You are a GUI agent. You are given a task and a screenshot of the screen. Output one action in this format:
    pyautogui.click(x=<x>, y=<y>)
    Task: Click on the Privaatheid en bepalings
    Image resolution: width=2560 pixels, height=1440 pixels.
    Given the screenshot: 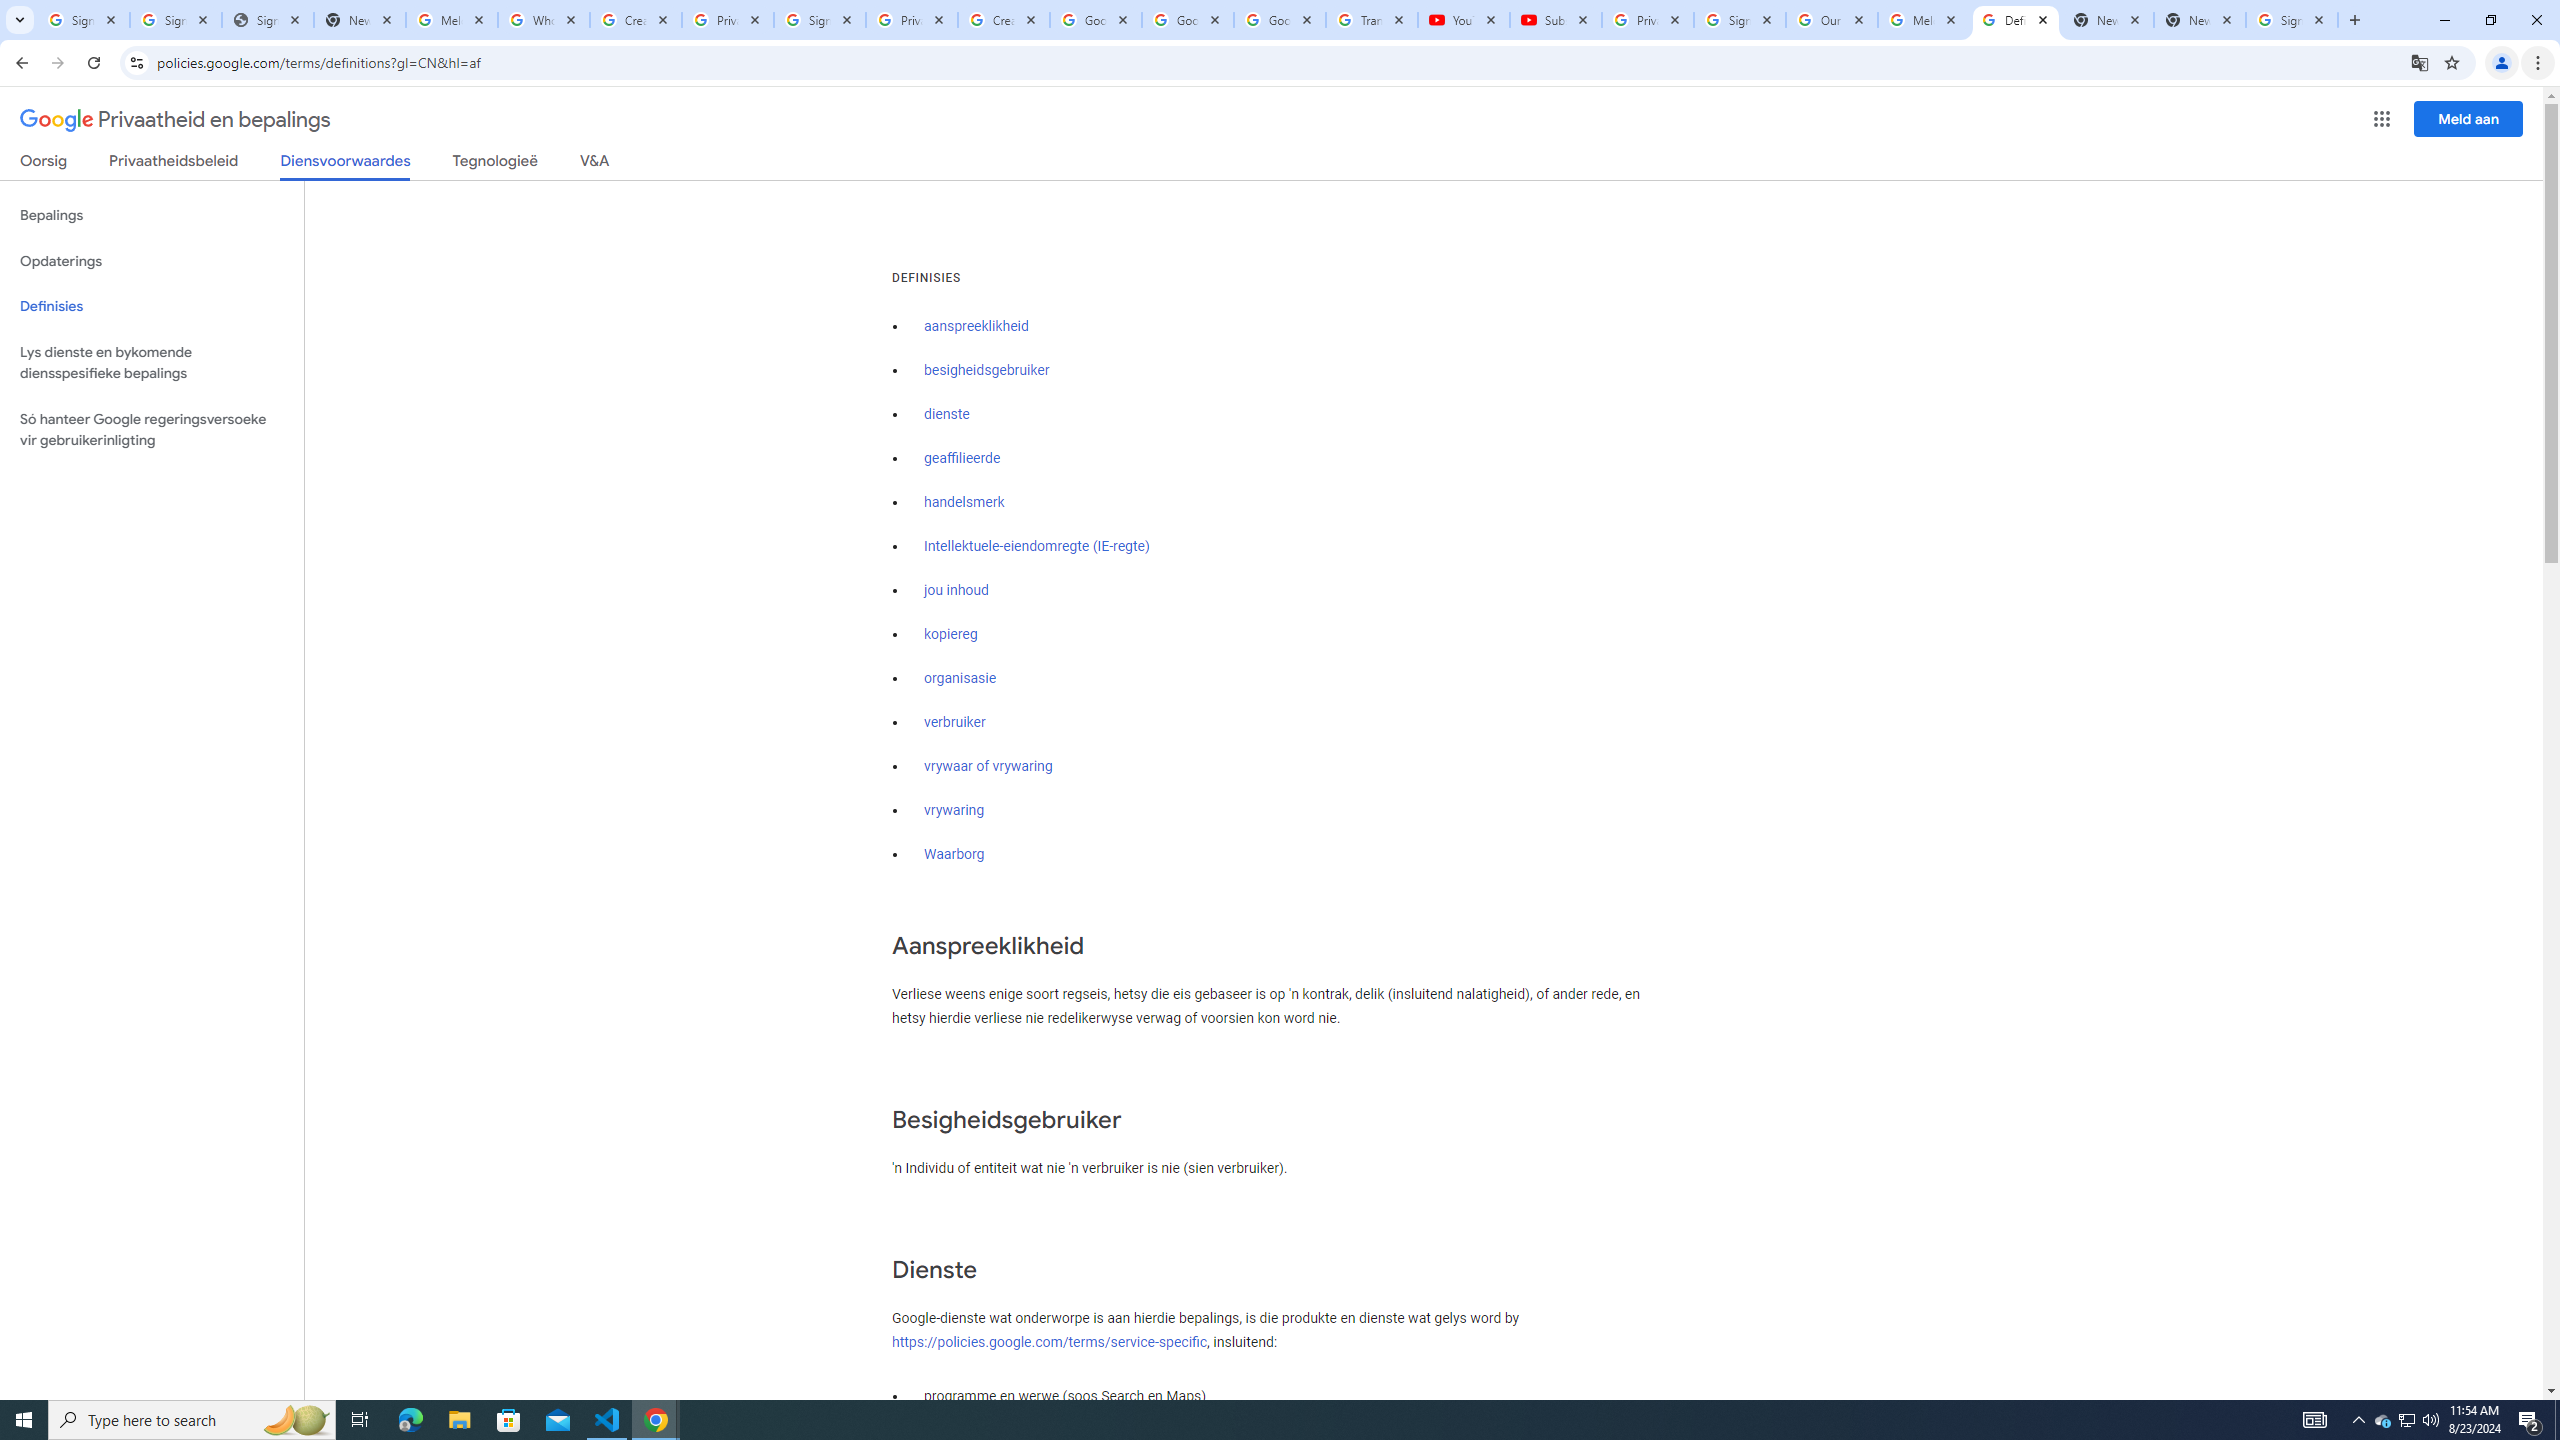 What is the action you would take?
    pyautogui.click(x=175, y=120)
    